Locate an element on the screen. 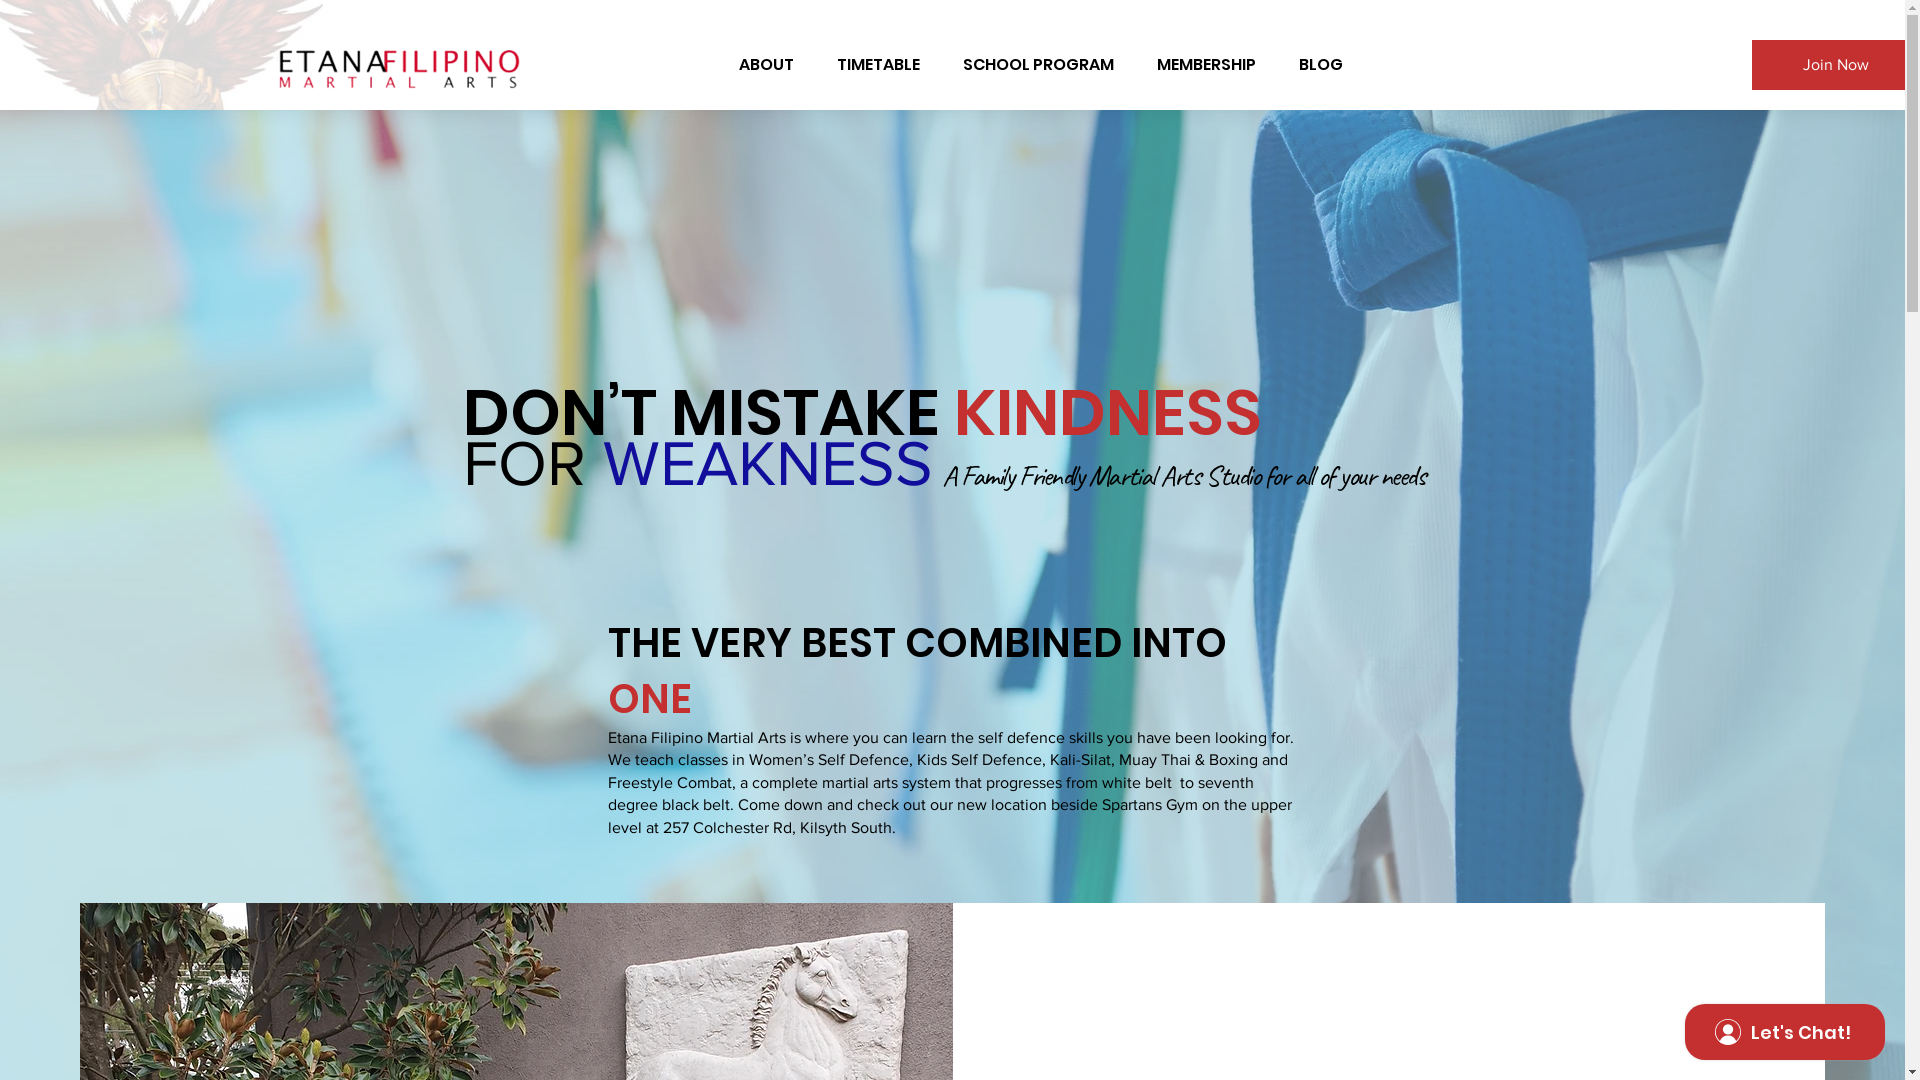 This screenshot has height=1080, width=1920. SCHOOL PROGRAM is located at coordinates (1039, 65).